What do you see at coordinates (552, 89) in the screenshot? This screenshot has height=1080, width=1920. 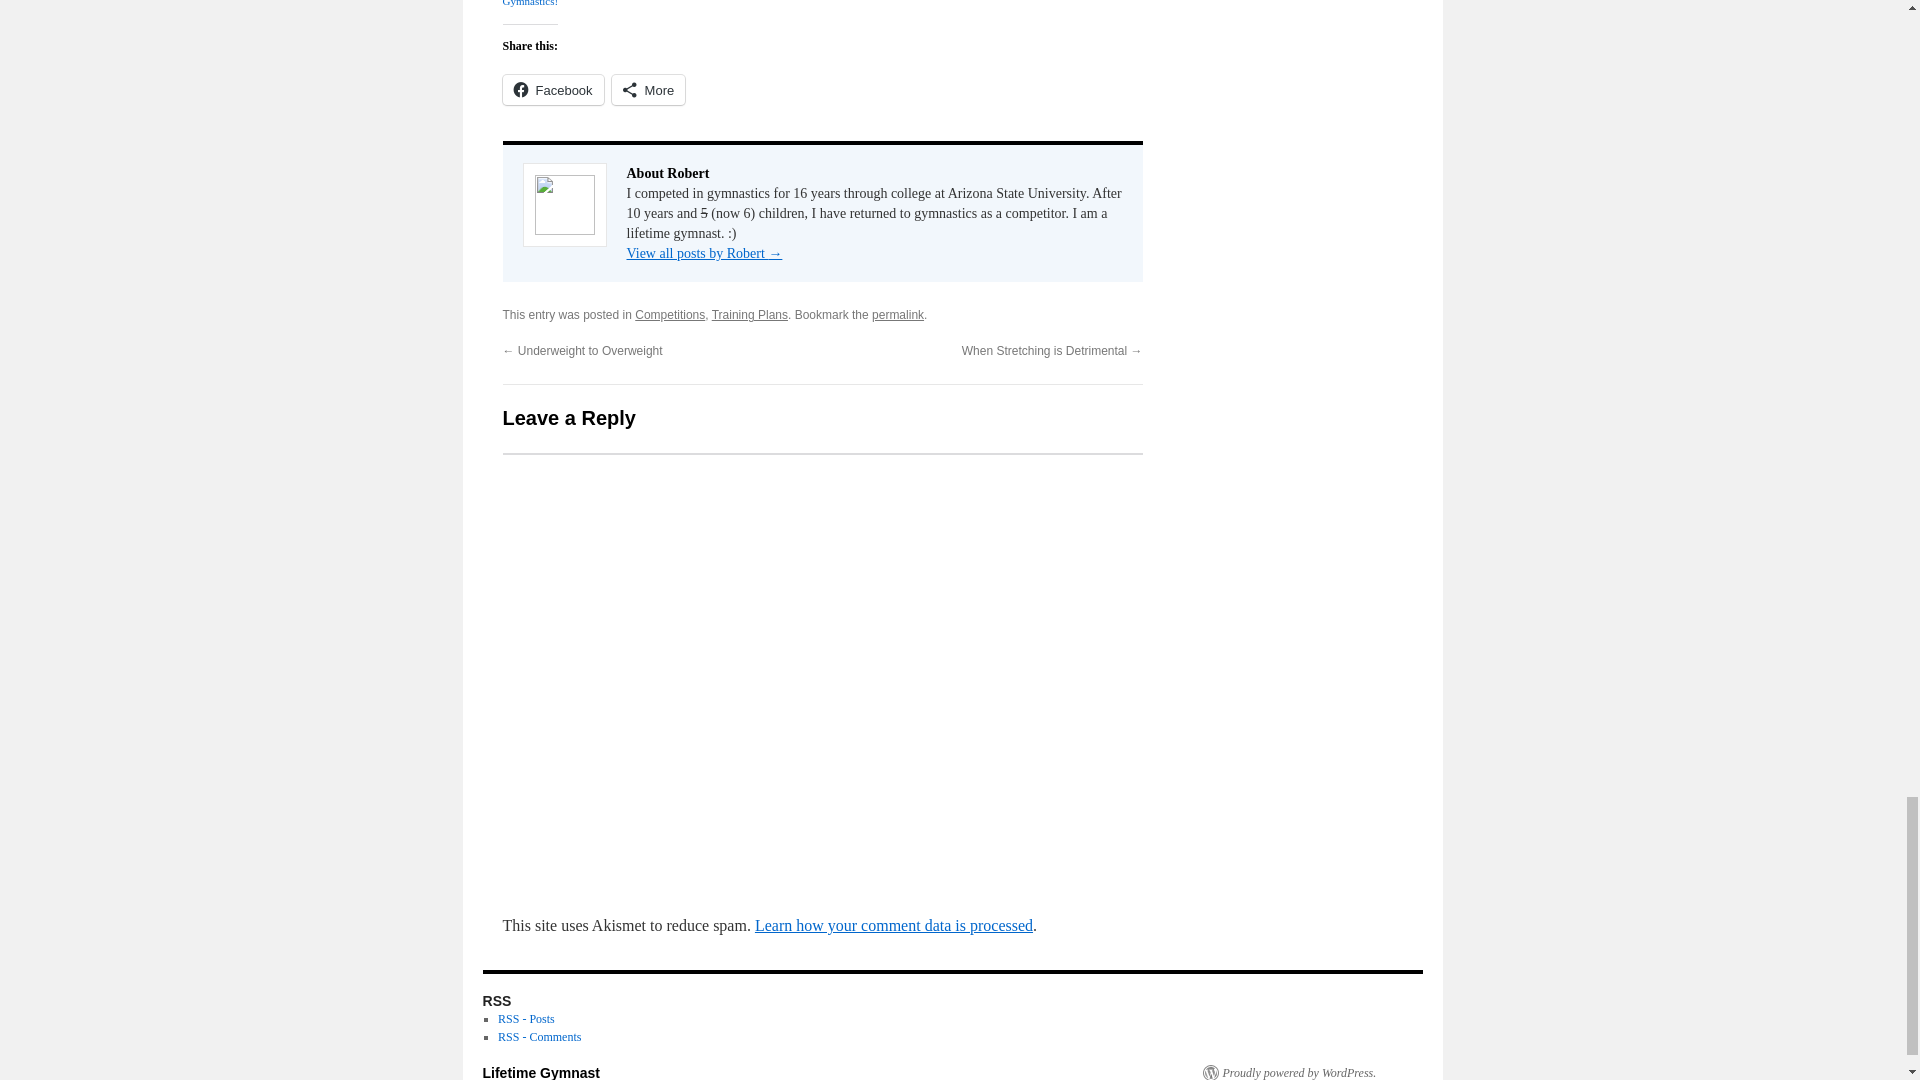 I see `Click to share on Facebook` at bounding box center [552, 89].